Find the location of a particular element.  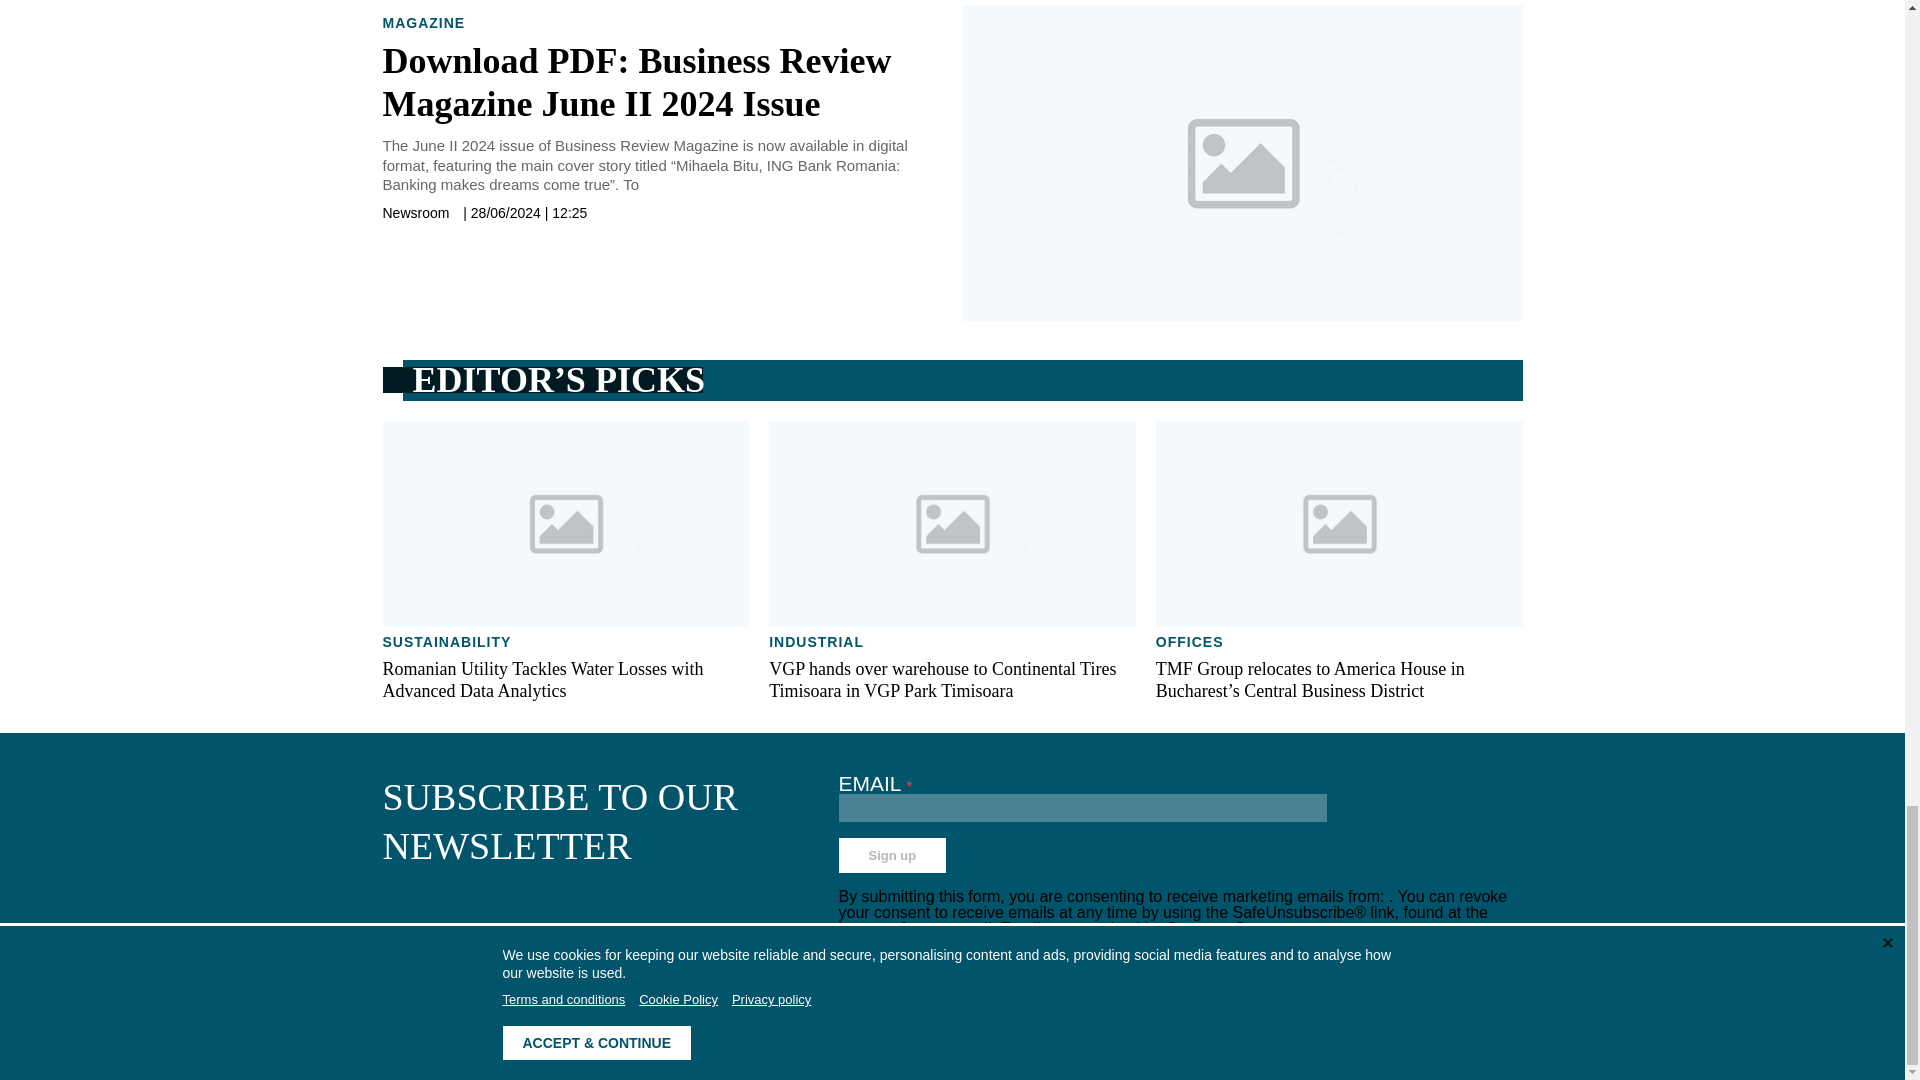

Sign up is located at coordinates (892, 855).